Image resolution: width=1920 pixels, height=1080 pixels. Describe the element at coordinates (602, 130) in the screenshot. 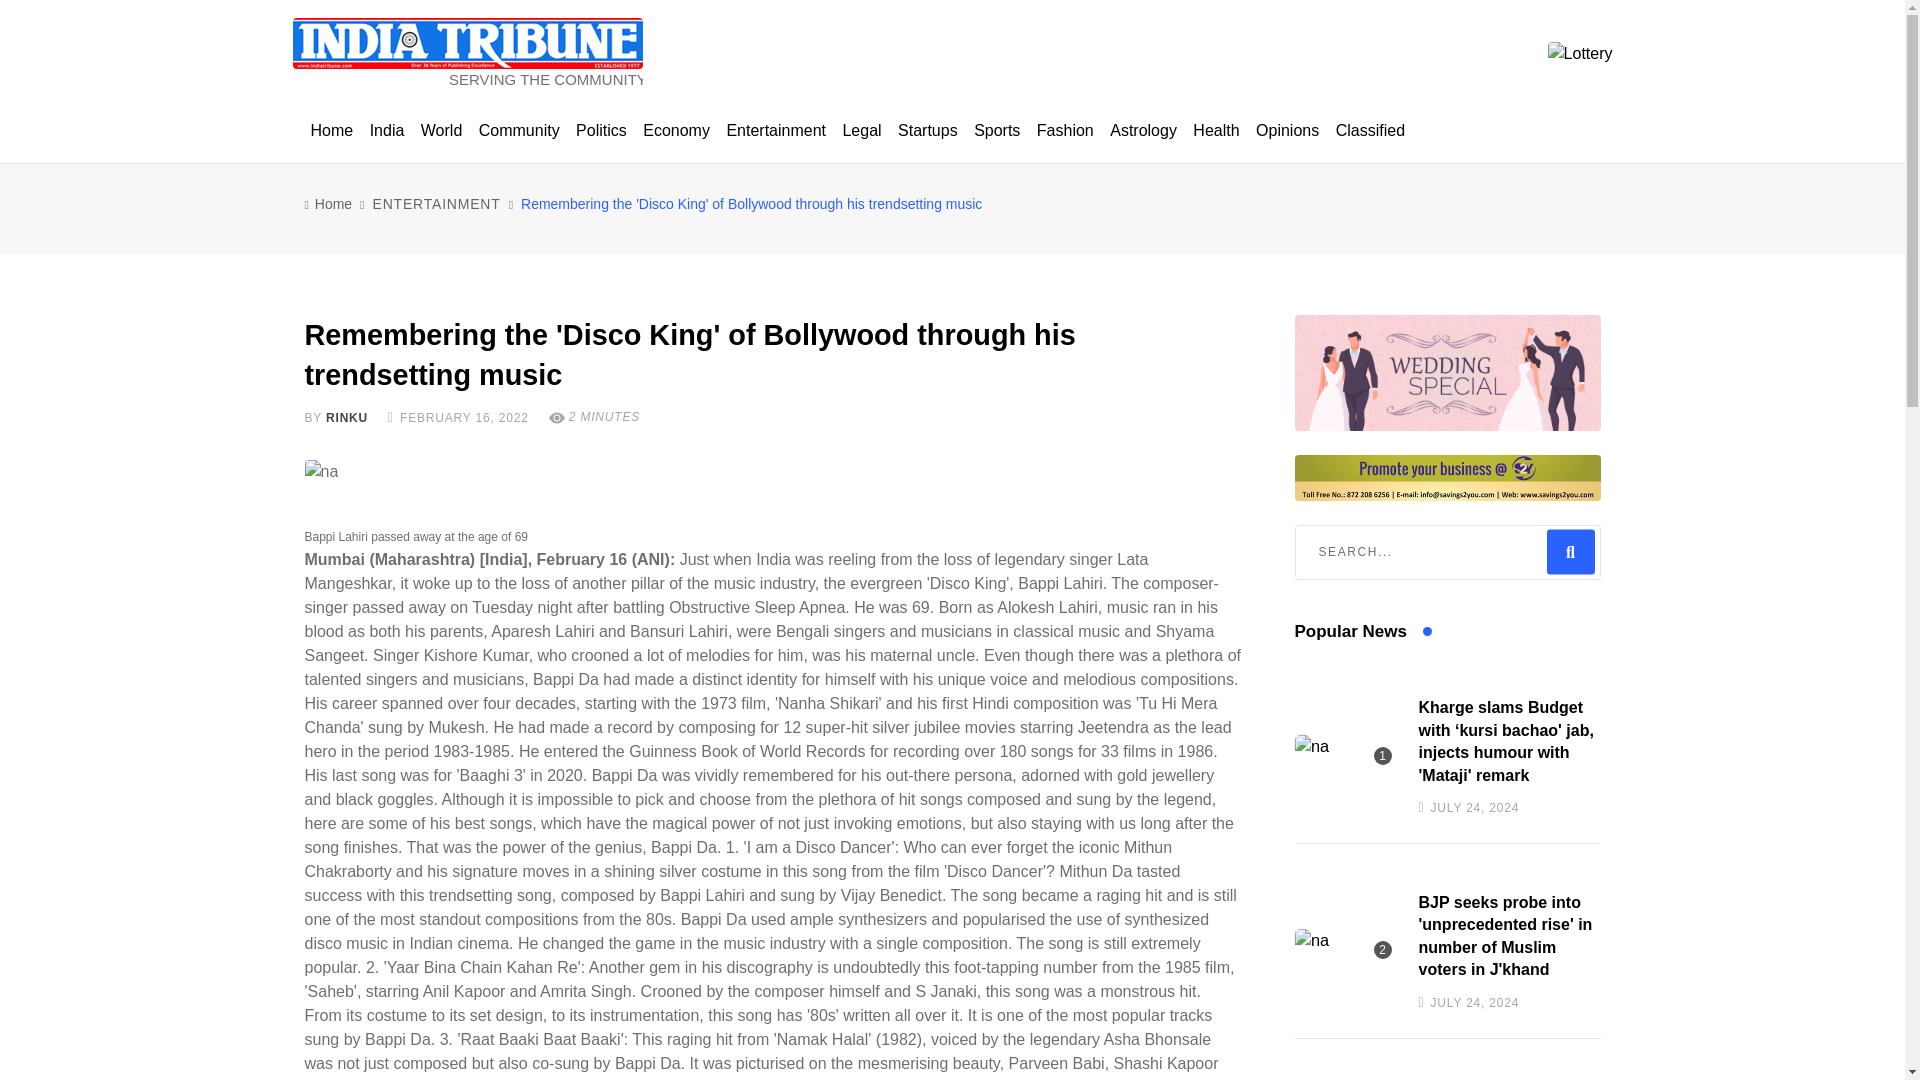

I see `Politics` at that location.